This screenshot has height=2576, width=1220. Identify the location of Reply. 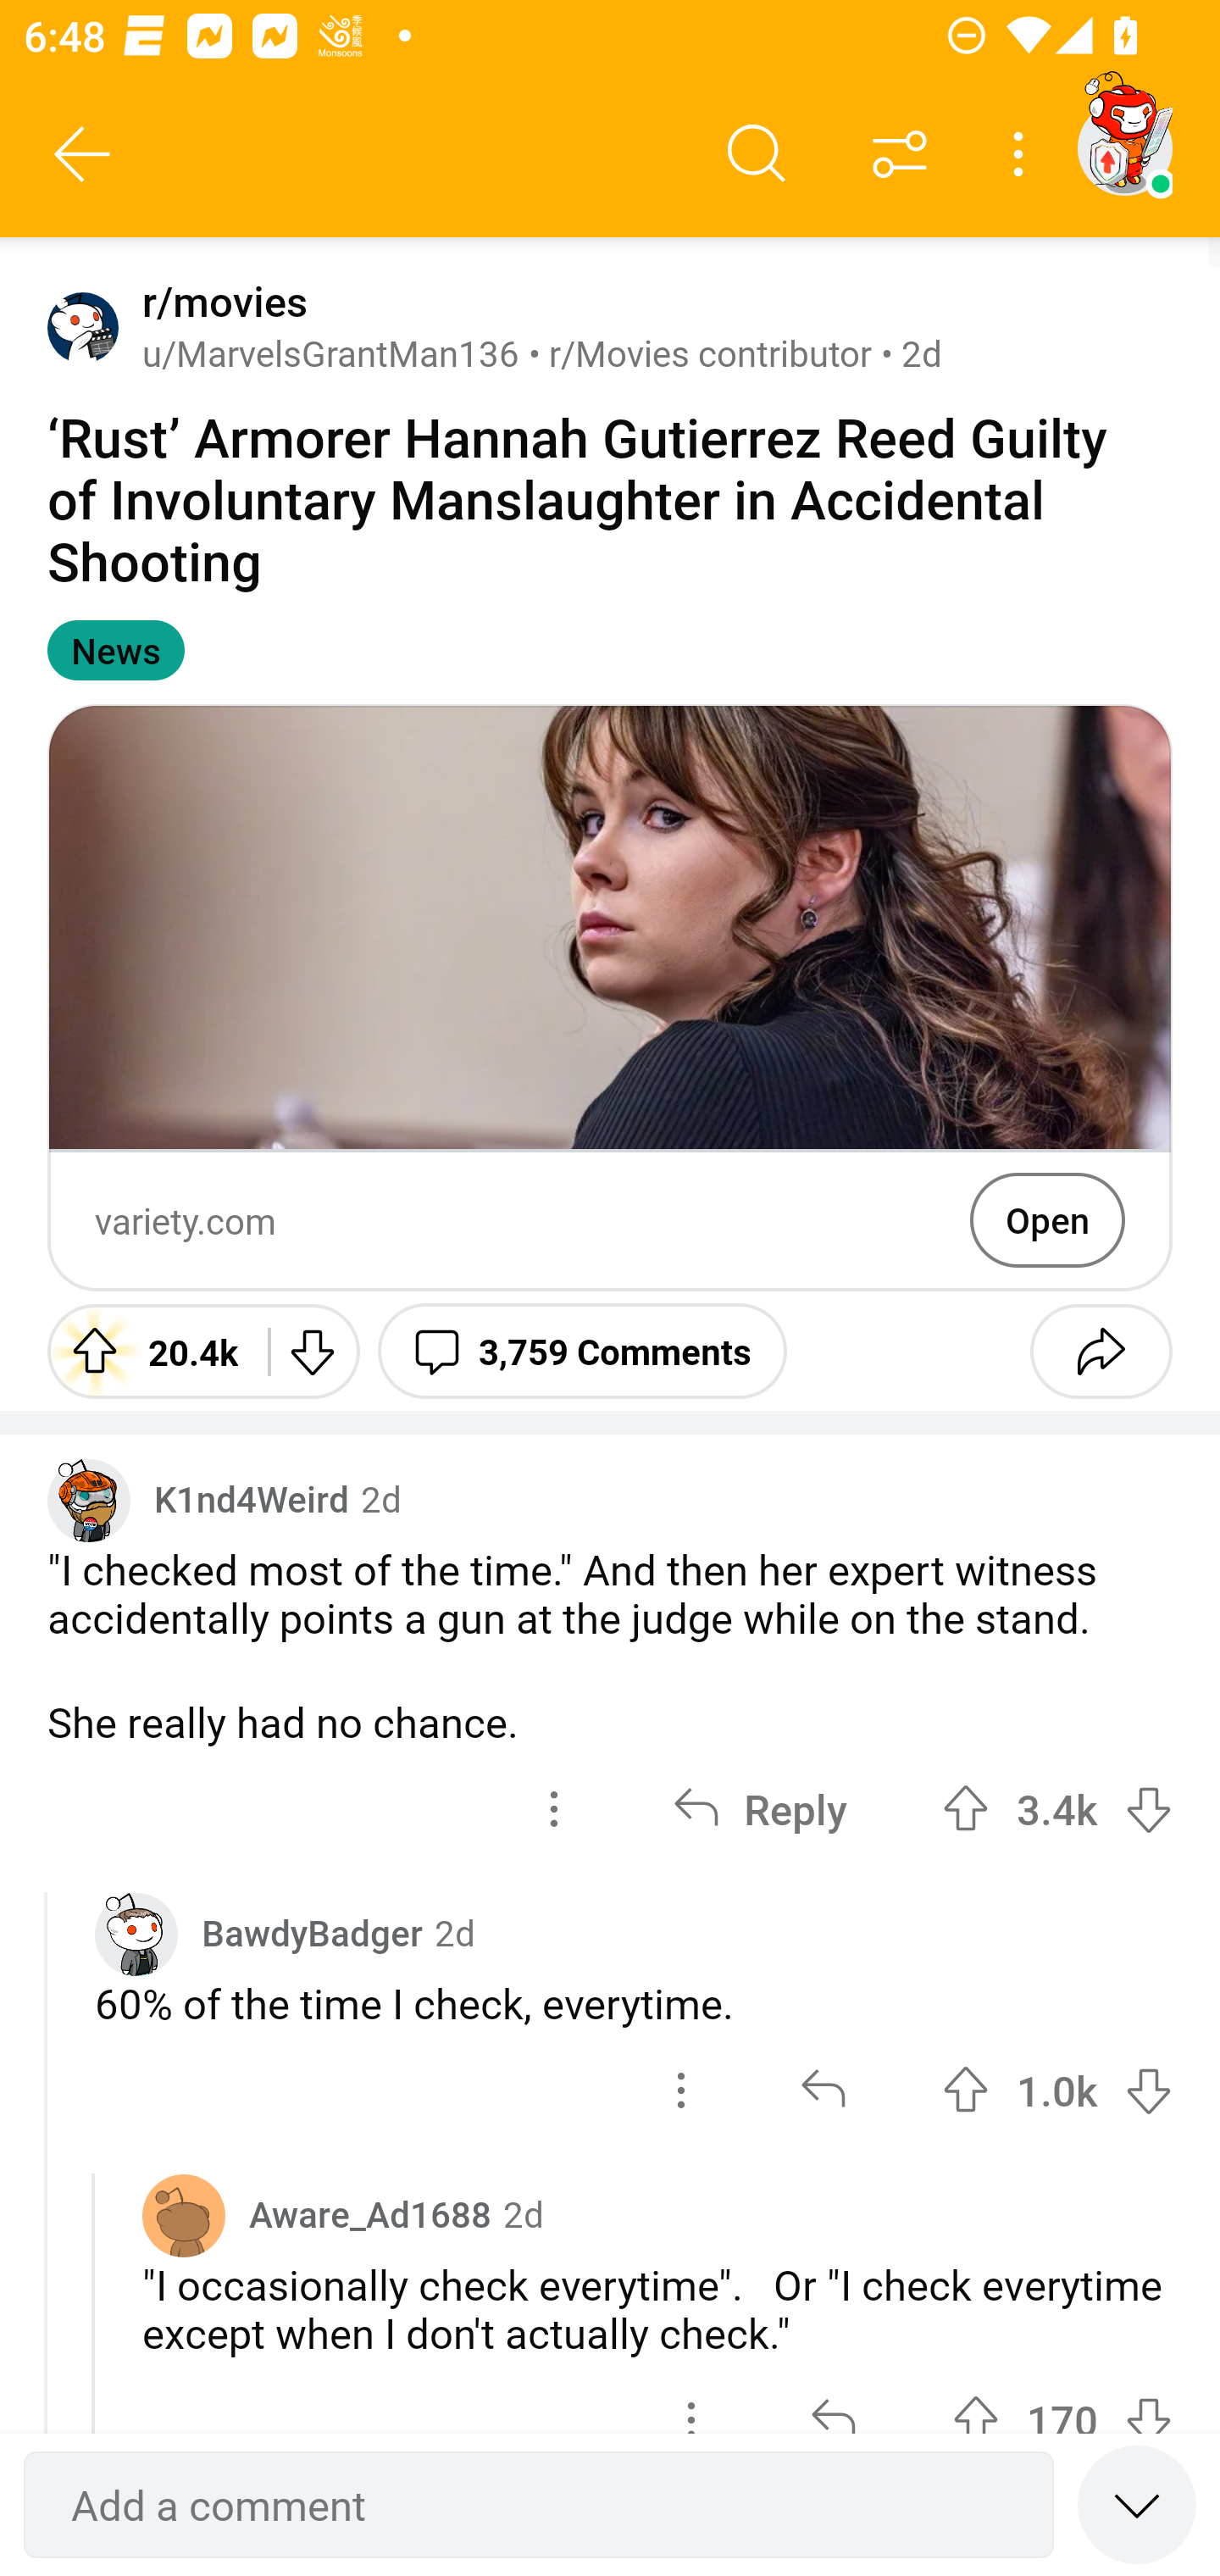
(759, 1808).